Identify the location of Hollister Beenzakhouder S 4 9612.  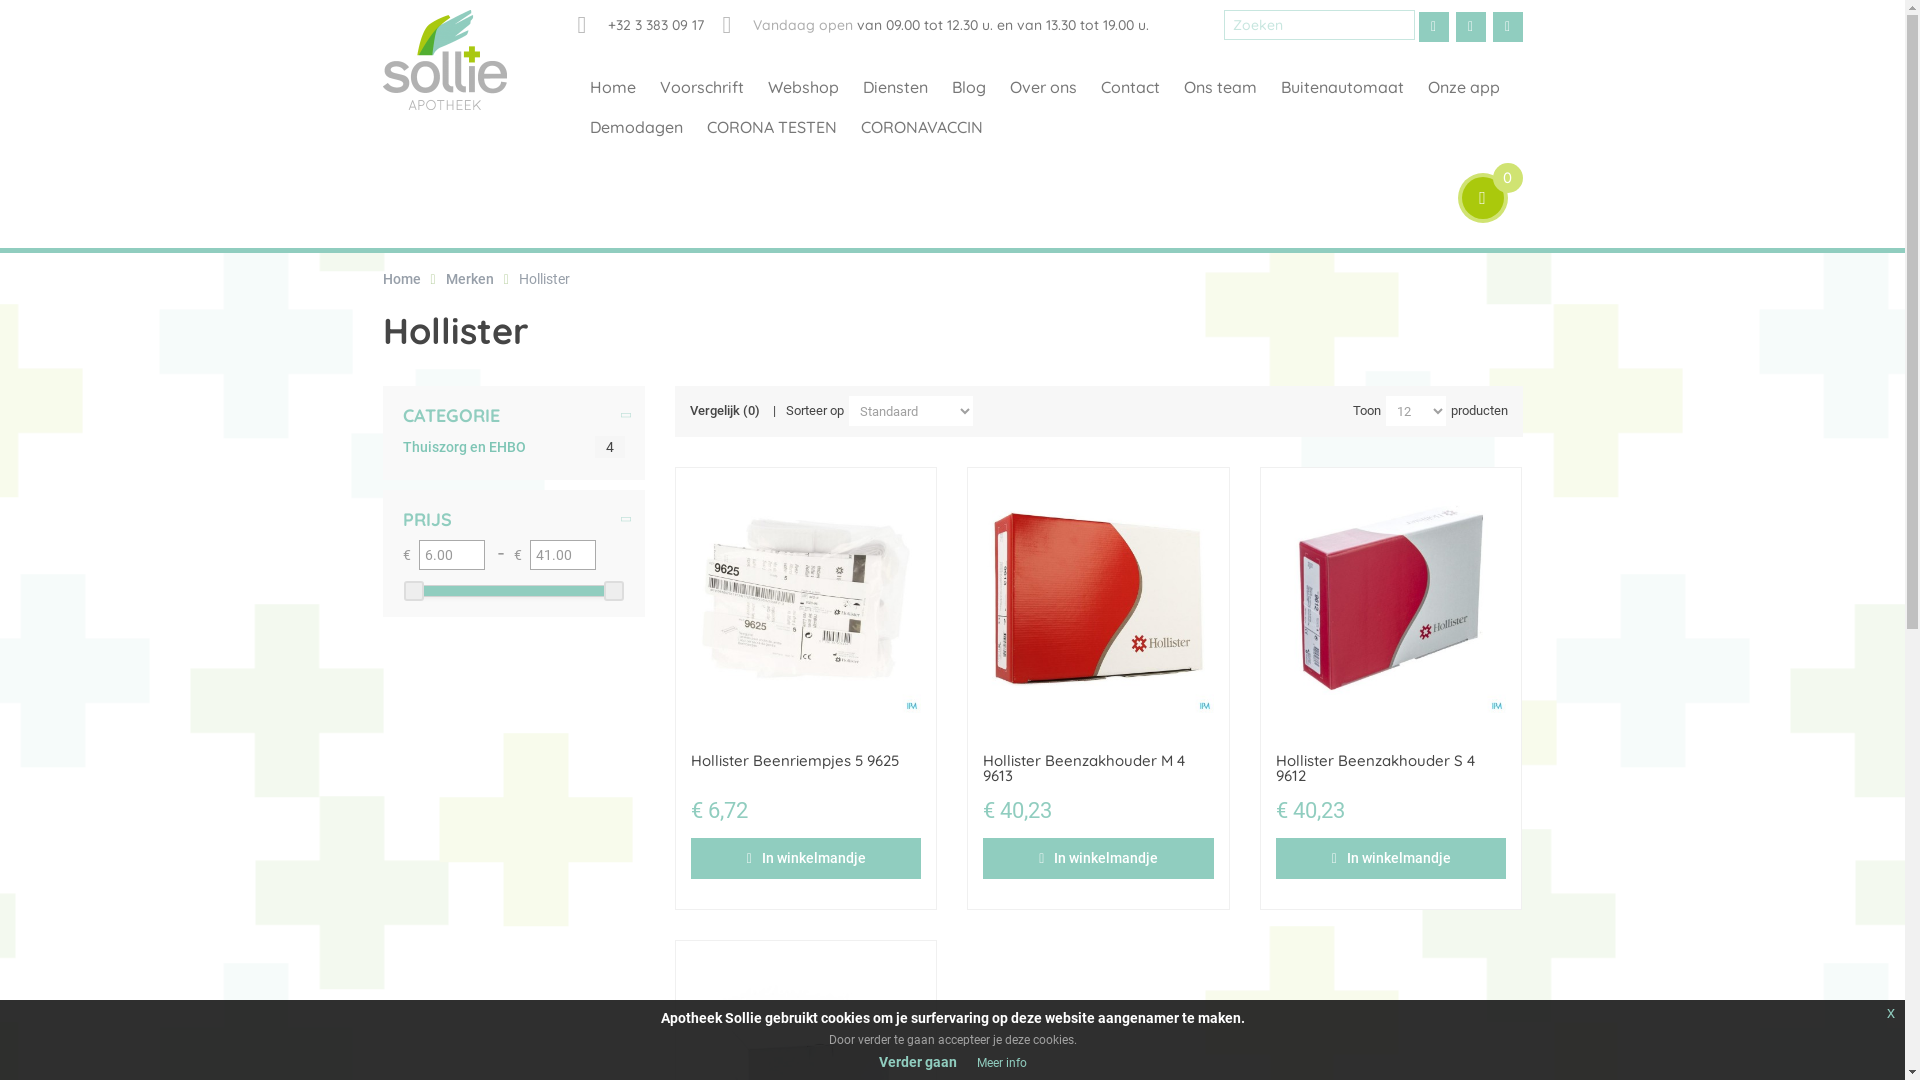
(1376, 768).